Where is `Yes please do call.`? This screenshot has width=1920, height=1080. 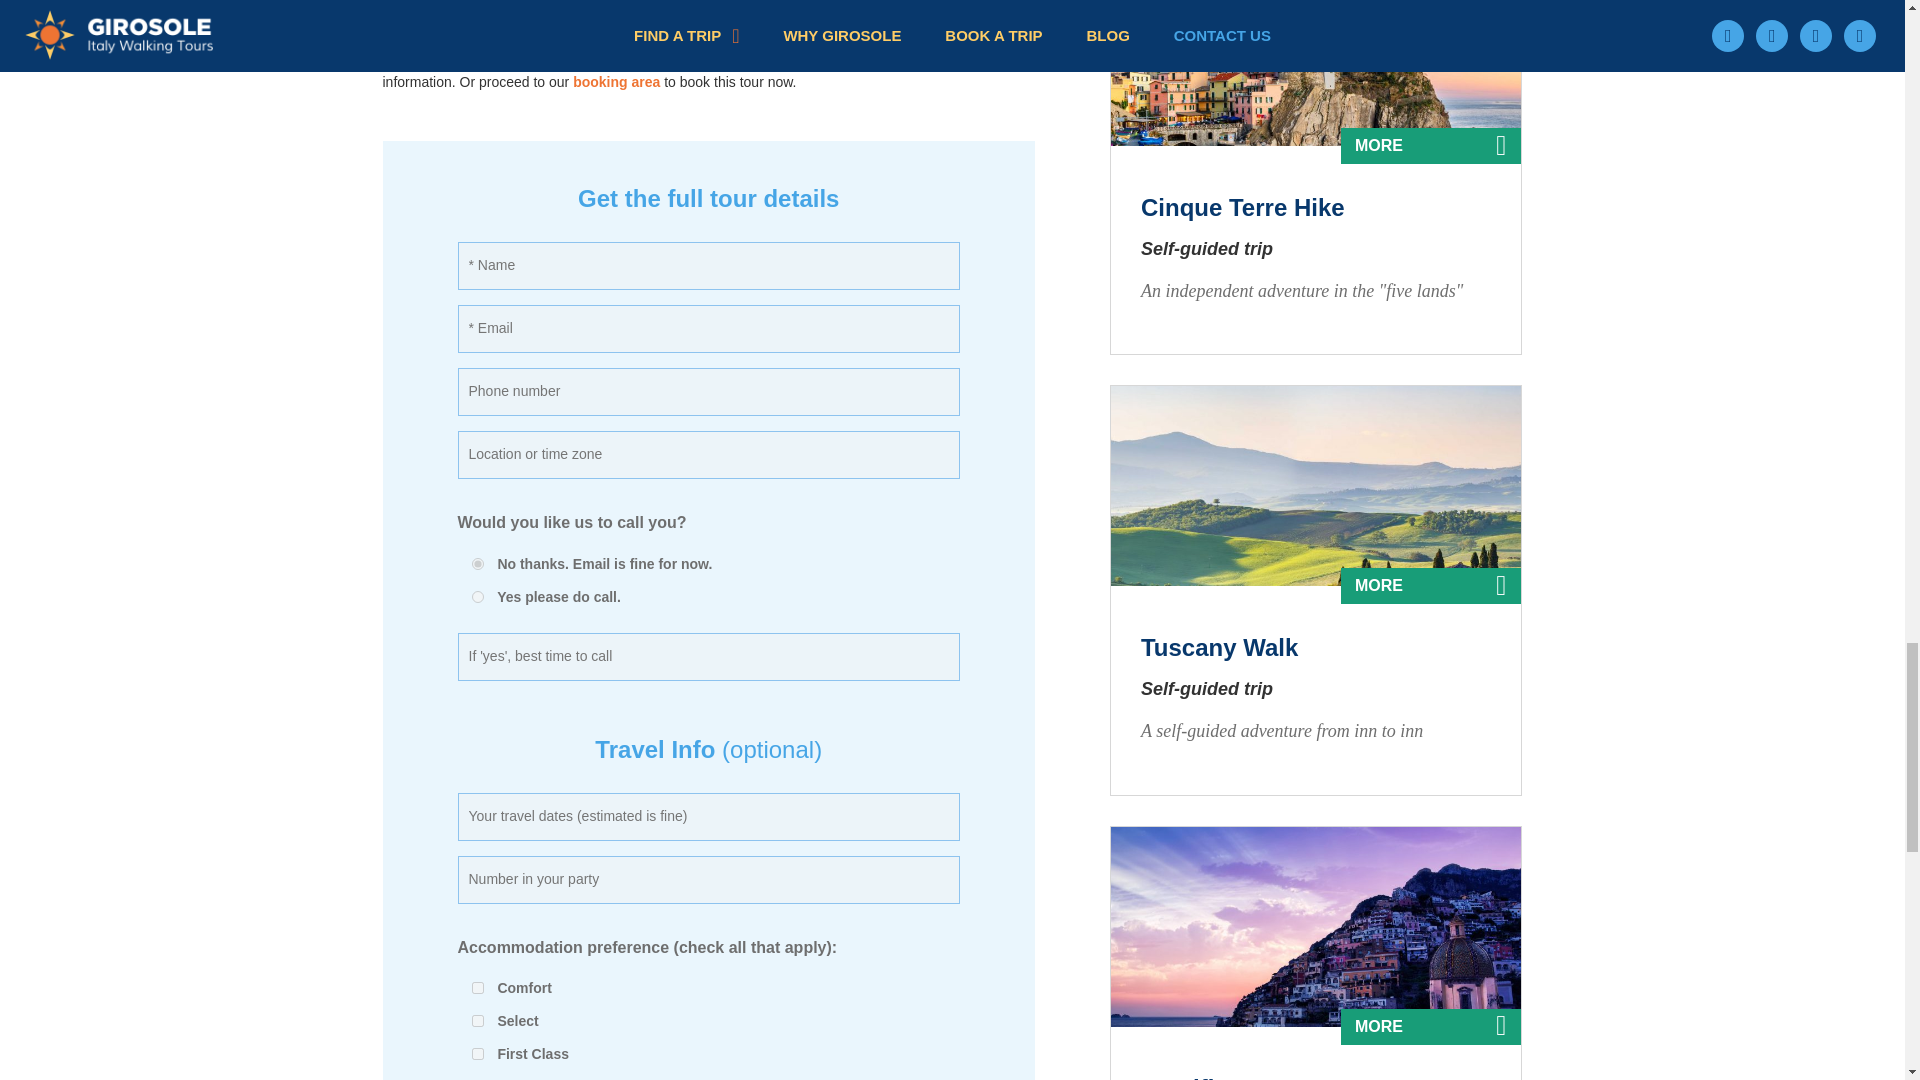 Yes please do call. is located at coordinates (478, 596).